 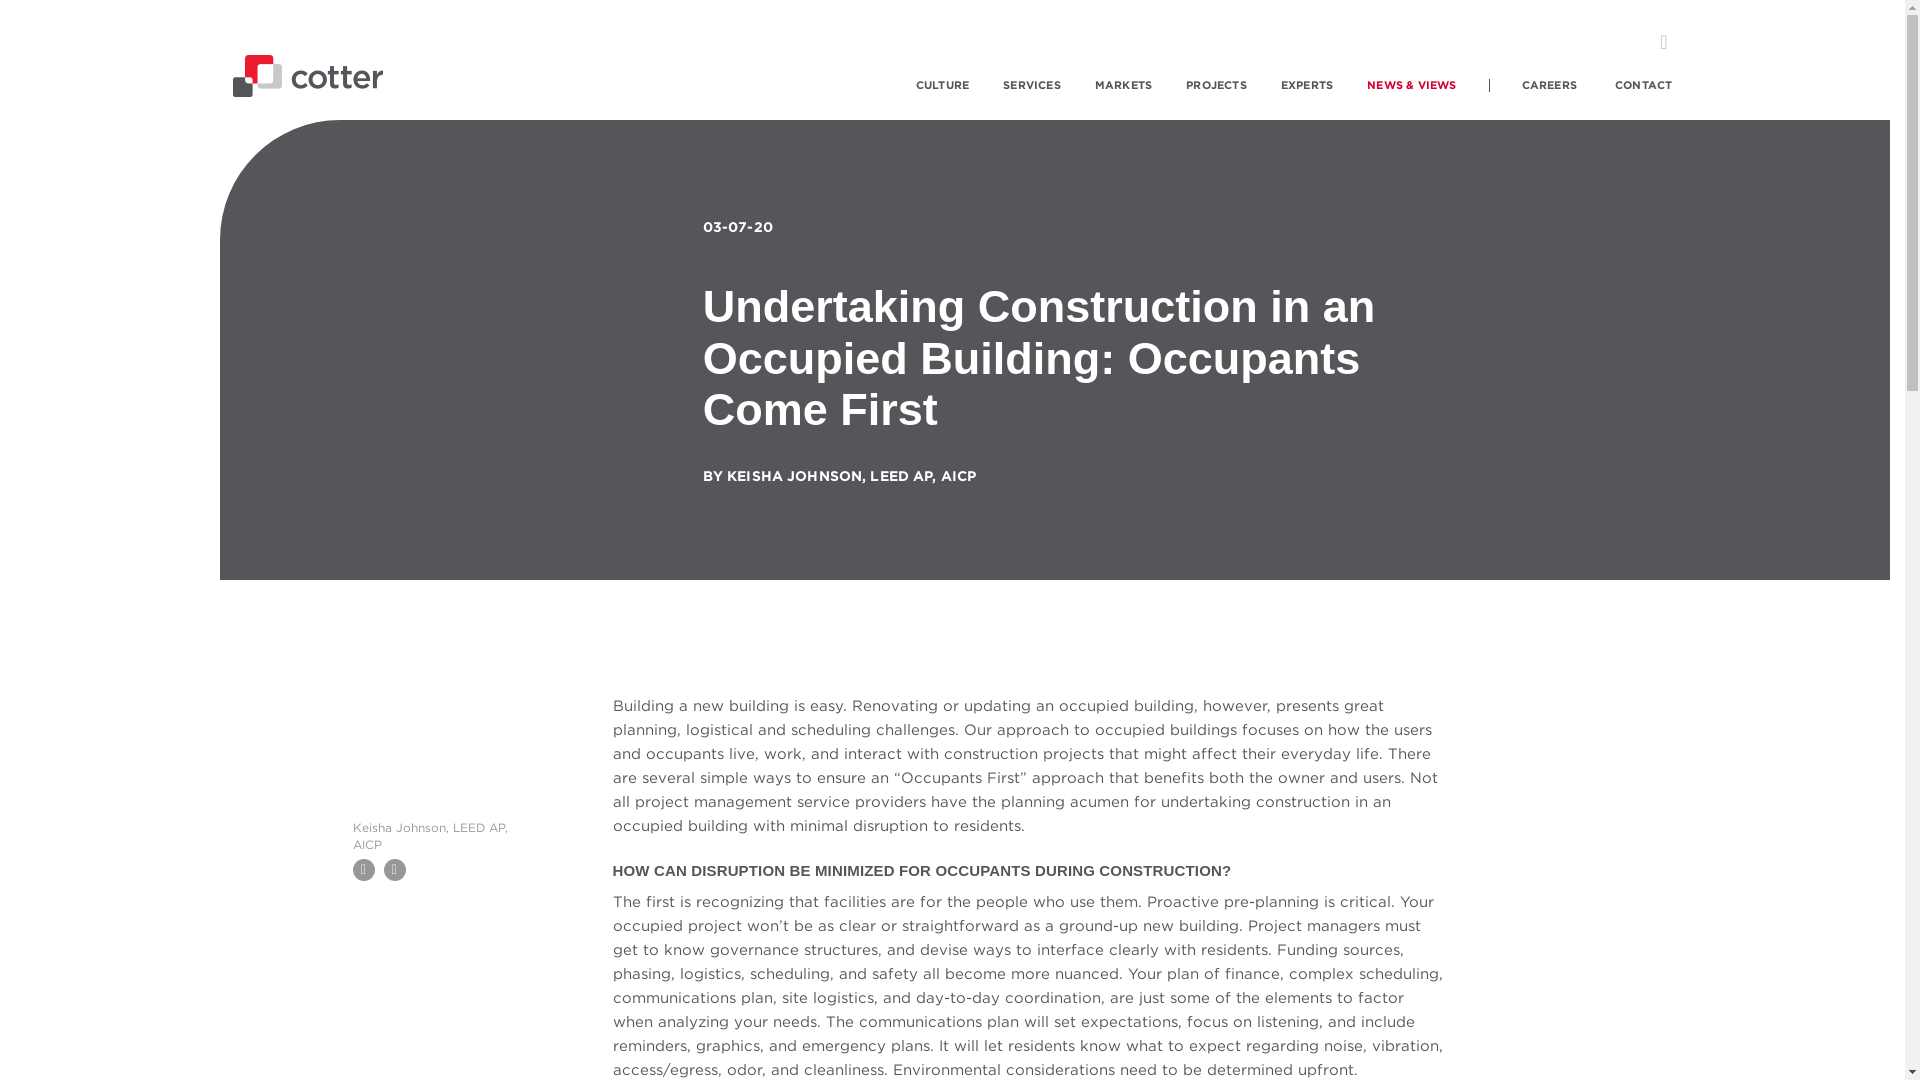 What do you see at coordinates (1216, 84) in the screenshot?
I see `PROJECTS` at bounding box center [1216, 84].